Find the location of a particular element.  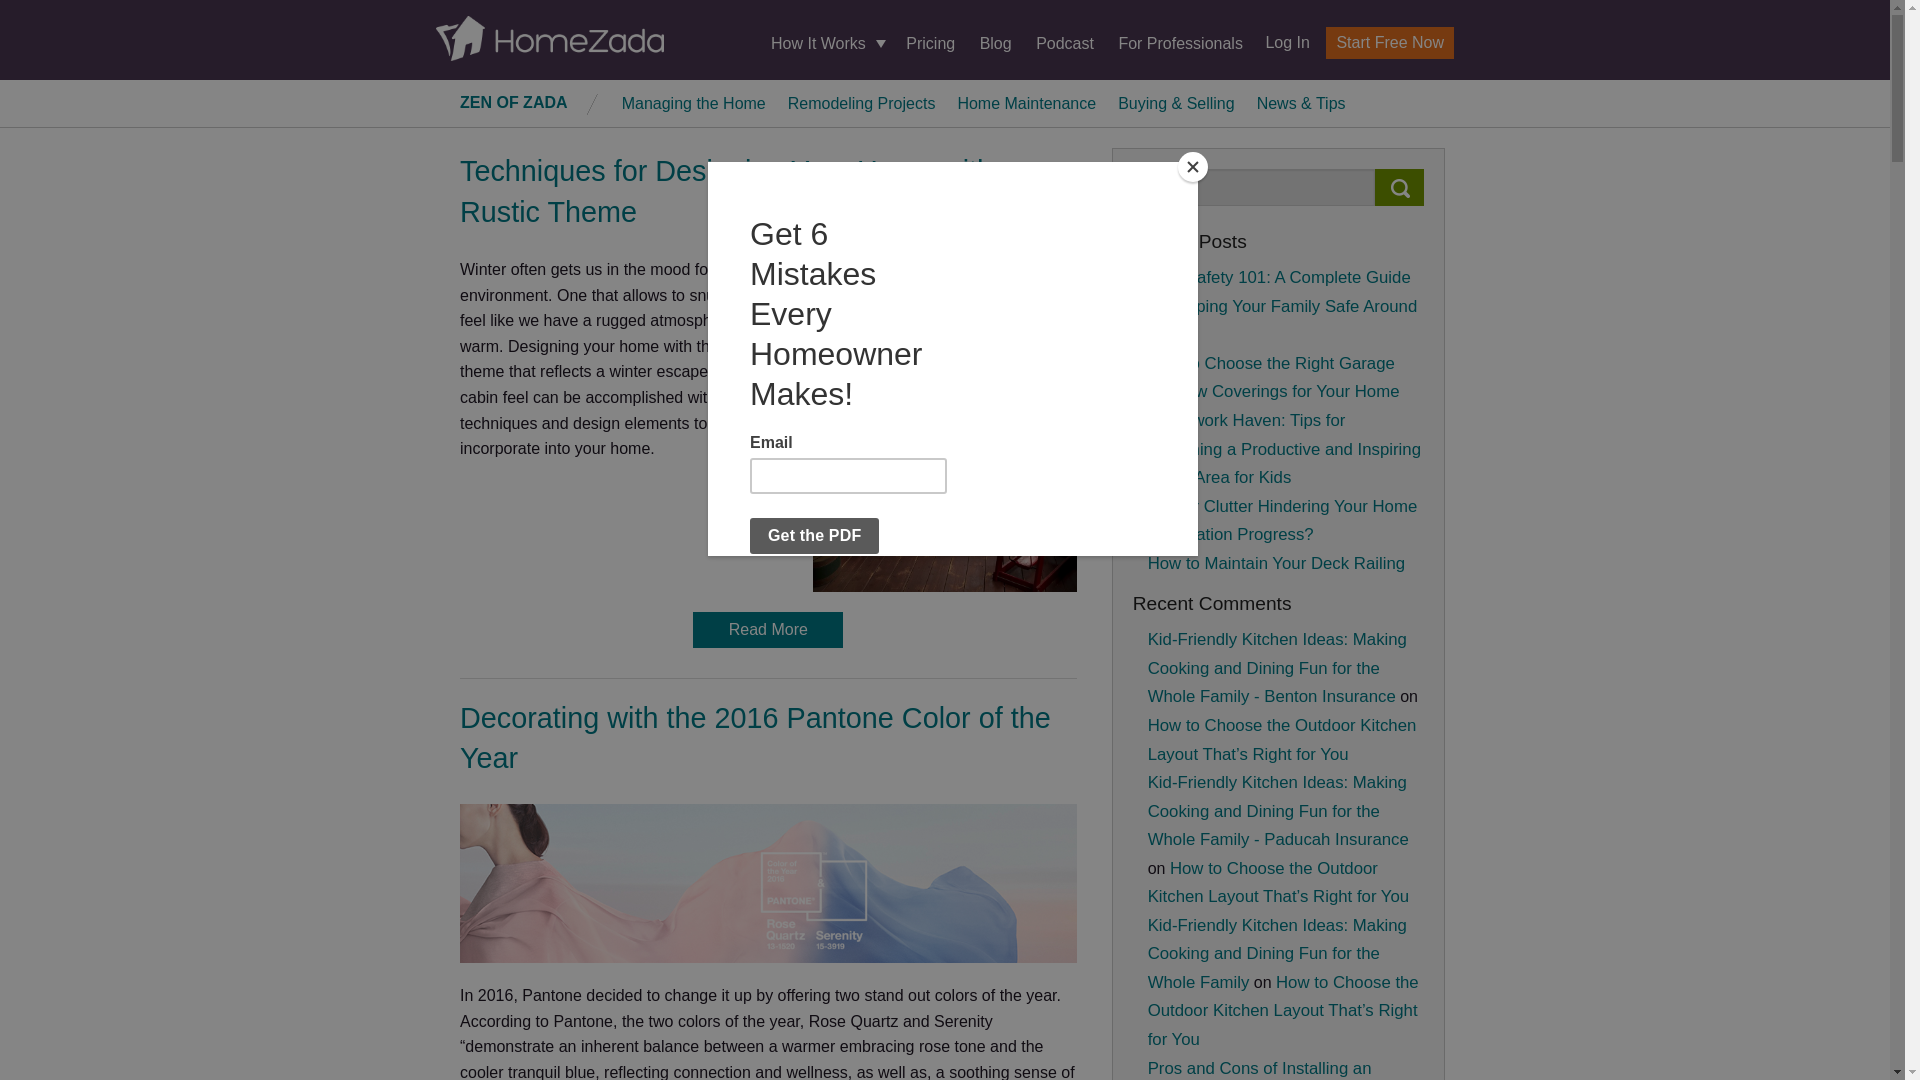

Managing the Home is located at coordinates (694, 102).